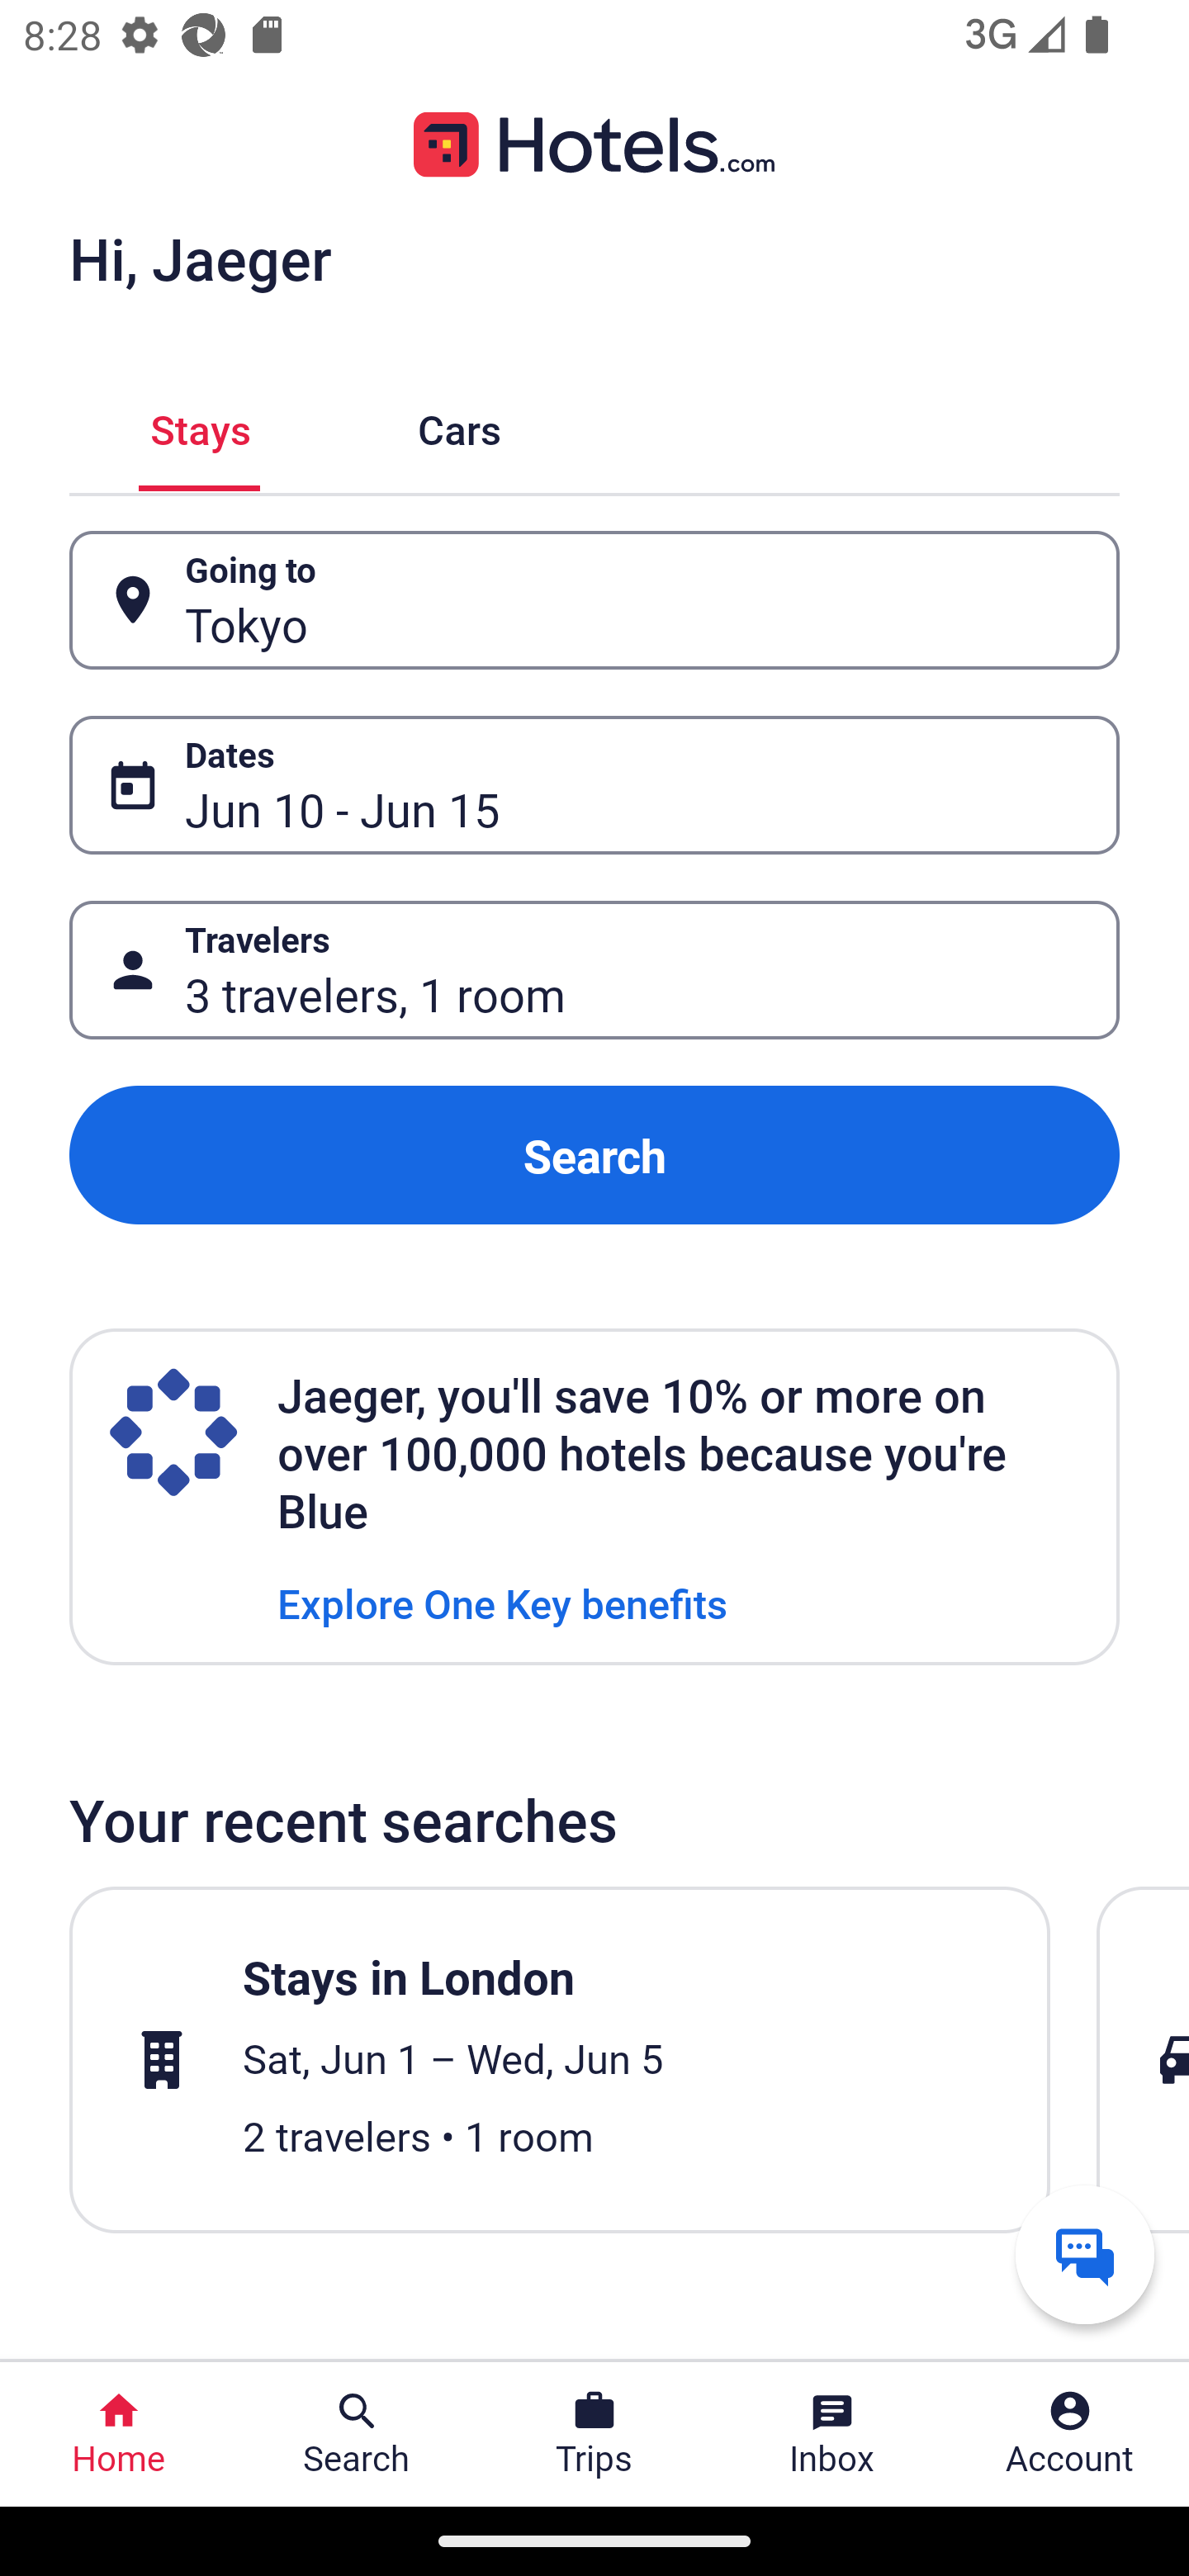  What do you see at coordinates (1070, 2434) in the screenshot?
I see `Account Profile. Button` at bounding box center [1070, 2434].